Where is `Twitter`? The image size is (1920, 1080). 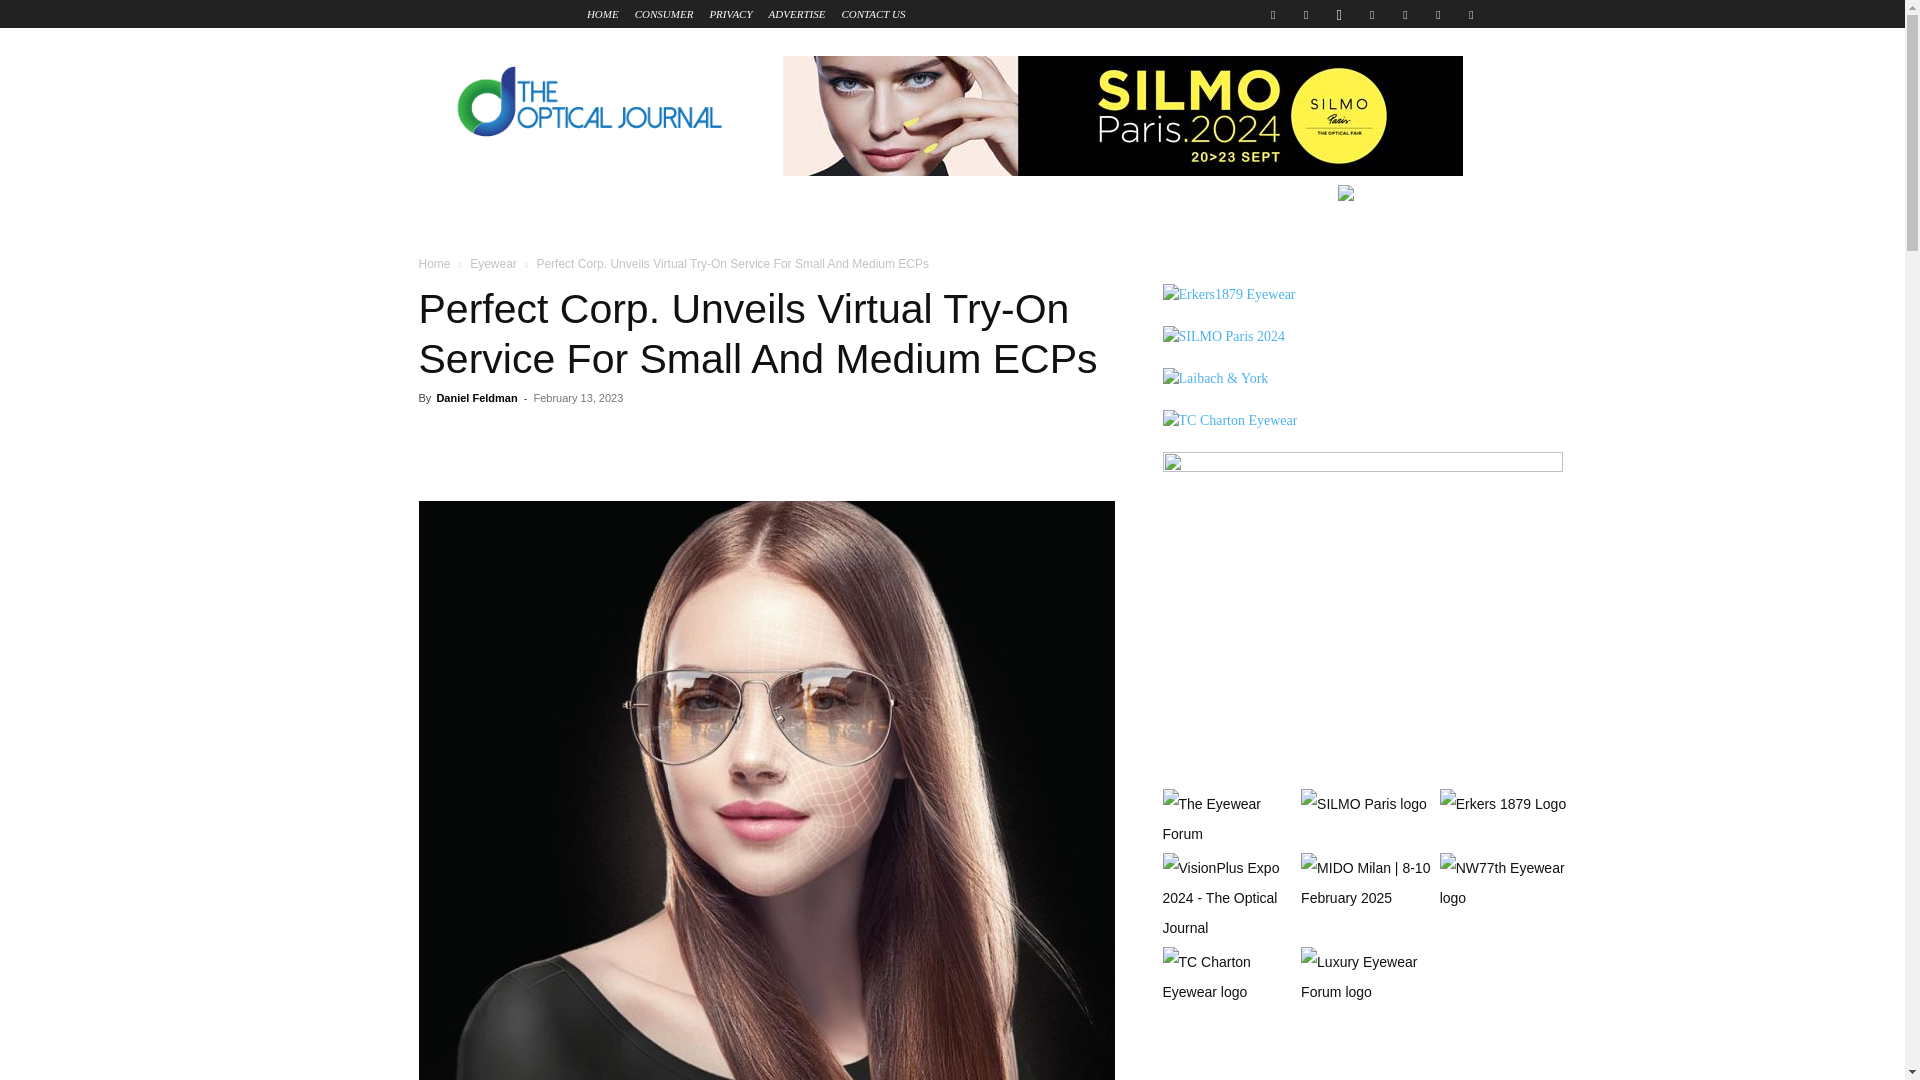
Twitter is located at coordinates (1438, 14).